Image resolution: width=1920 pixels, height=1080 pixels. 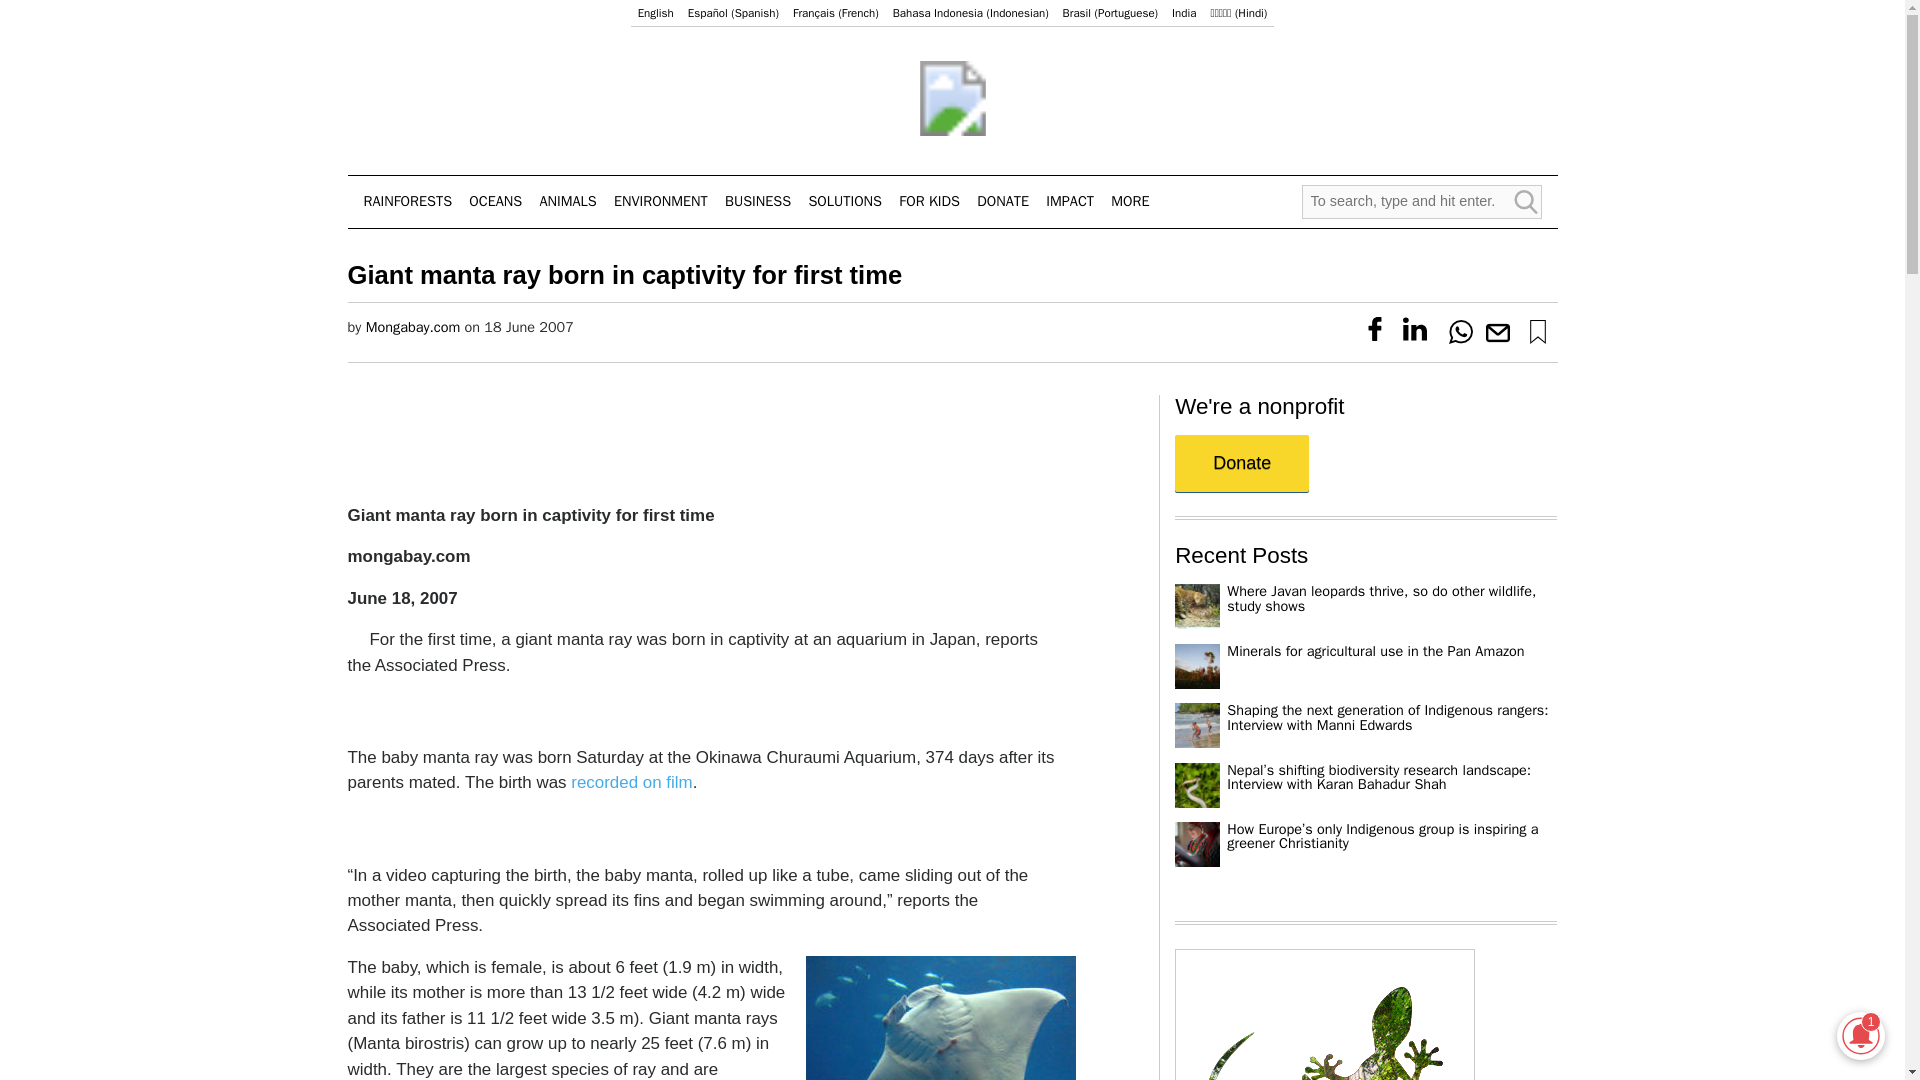 I want to click on SOLUTIONS, so click(x=844, y=202).